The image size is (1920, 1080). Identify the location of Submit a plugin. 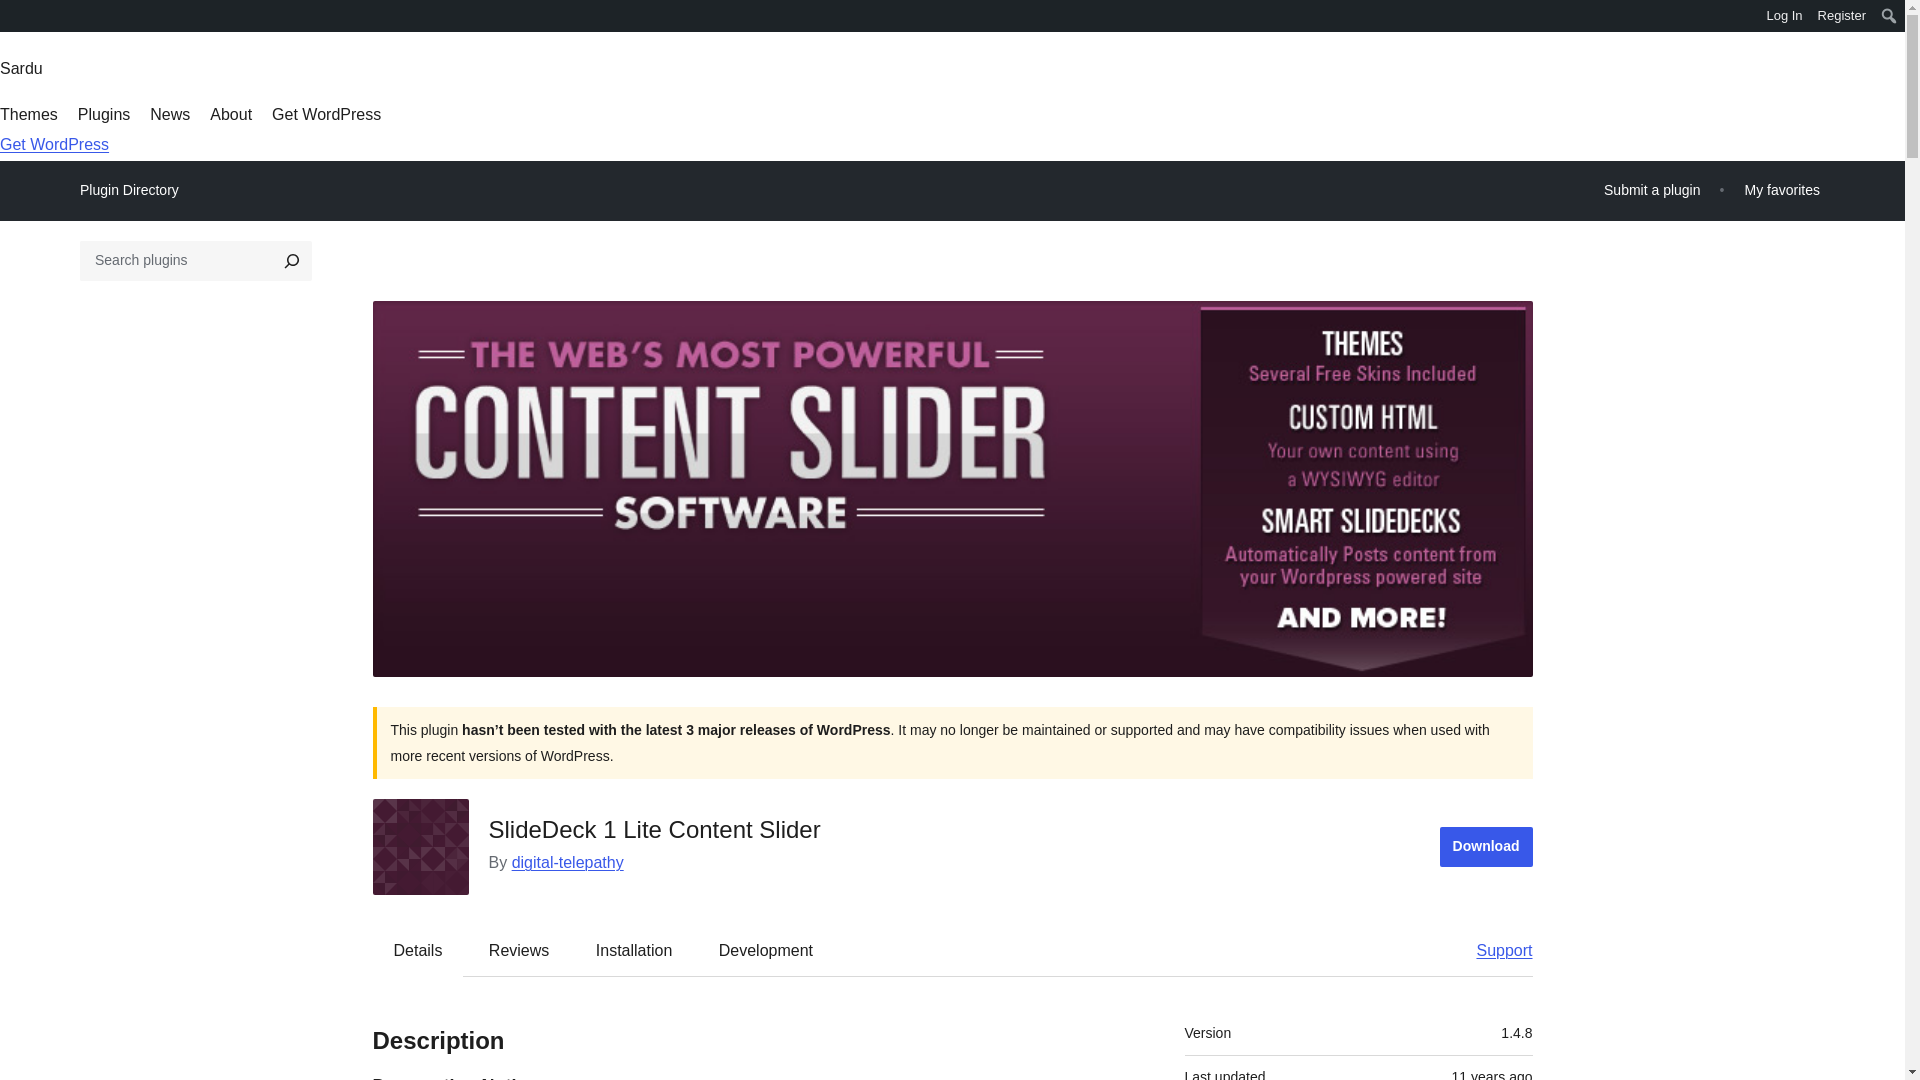
(1652, 190).